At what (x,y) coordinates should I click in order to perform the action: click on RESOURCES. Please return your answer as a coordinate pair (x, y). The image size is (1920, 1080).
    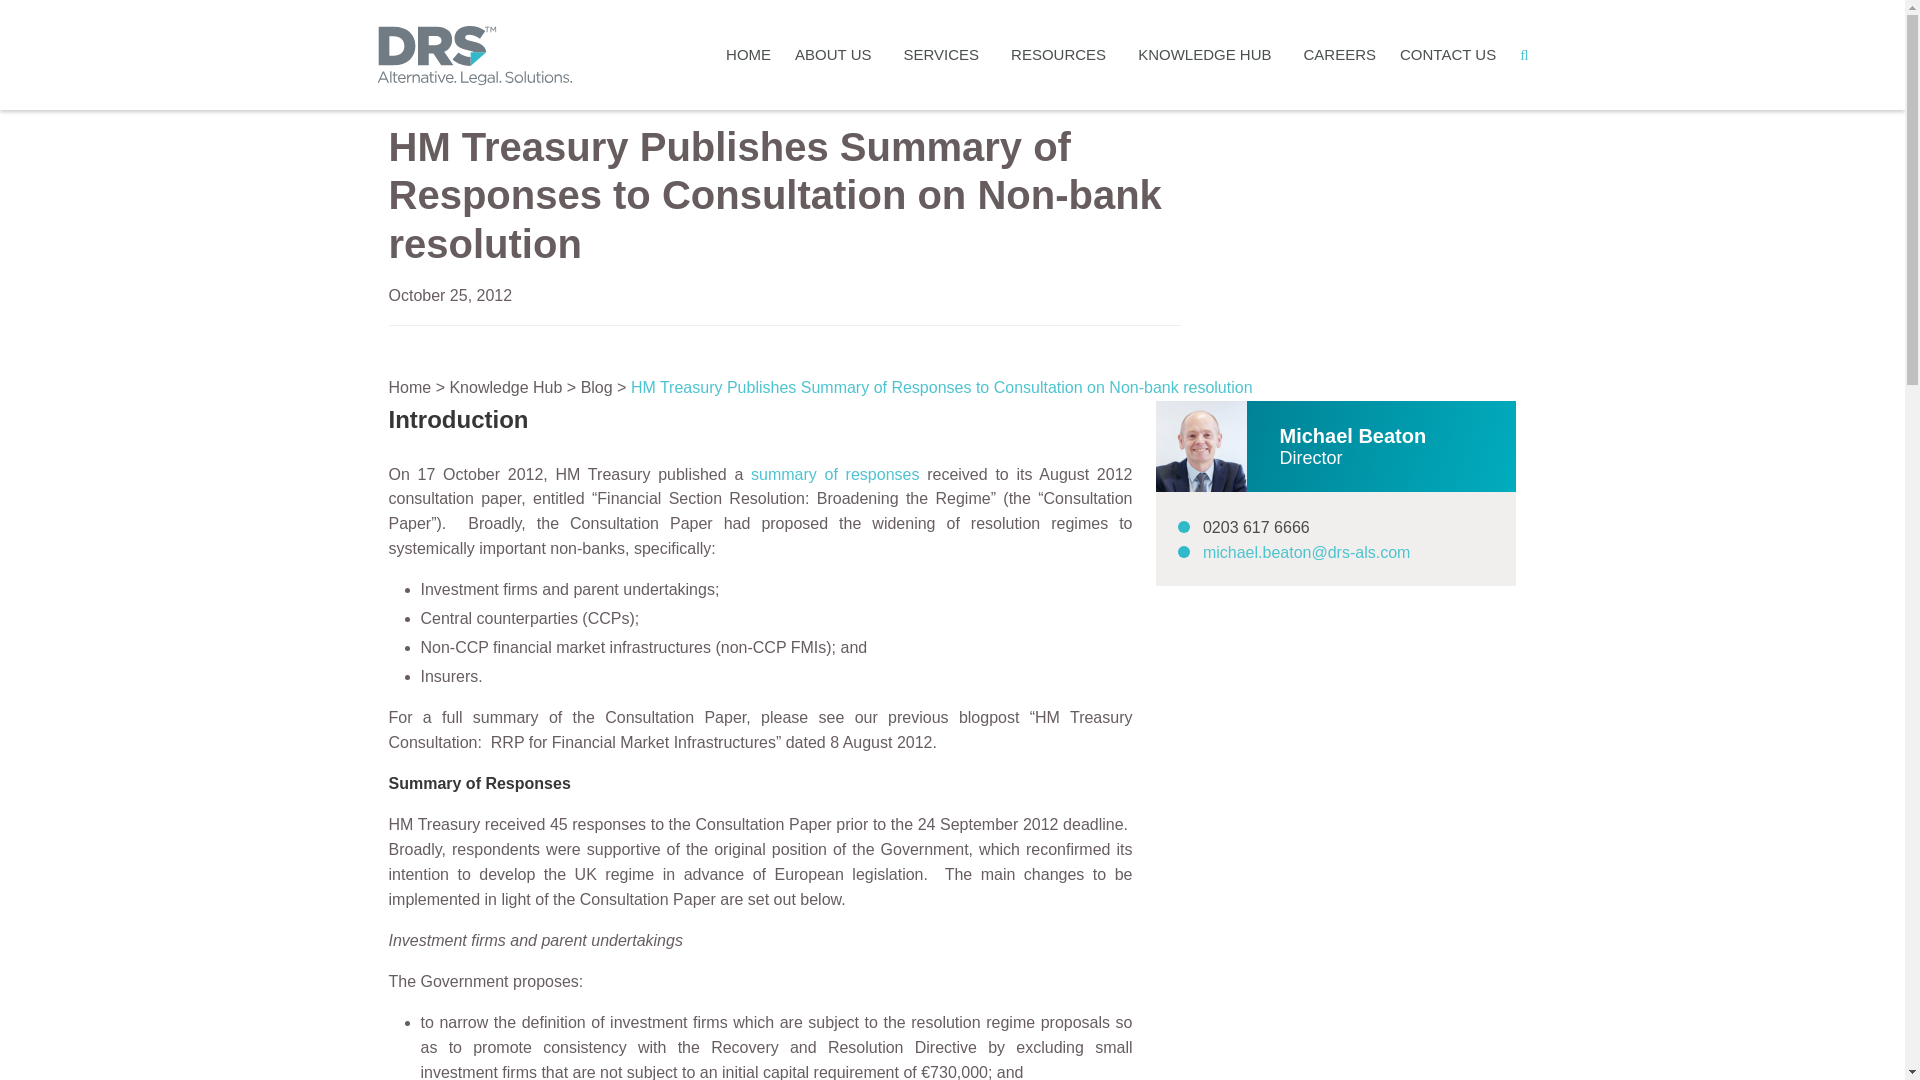
    Looking at the image, I should click on (1062, 55).